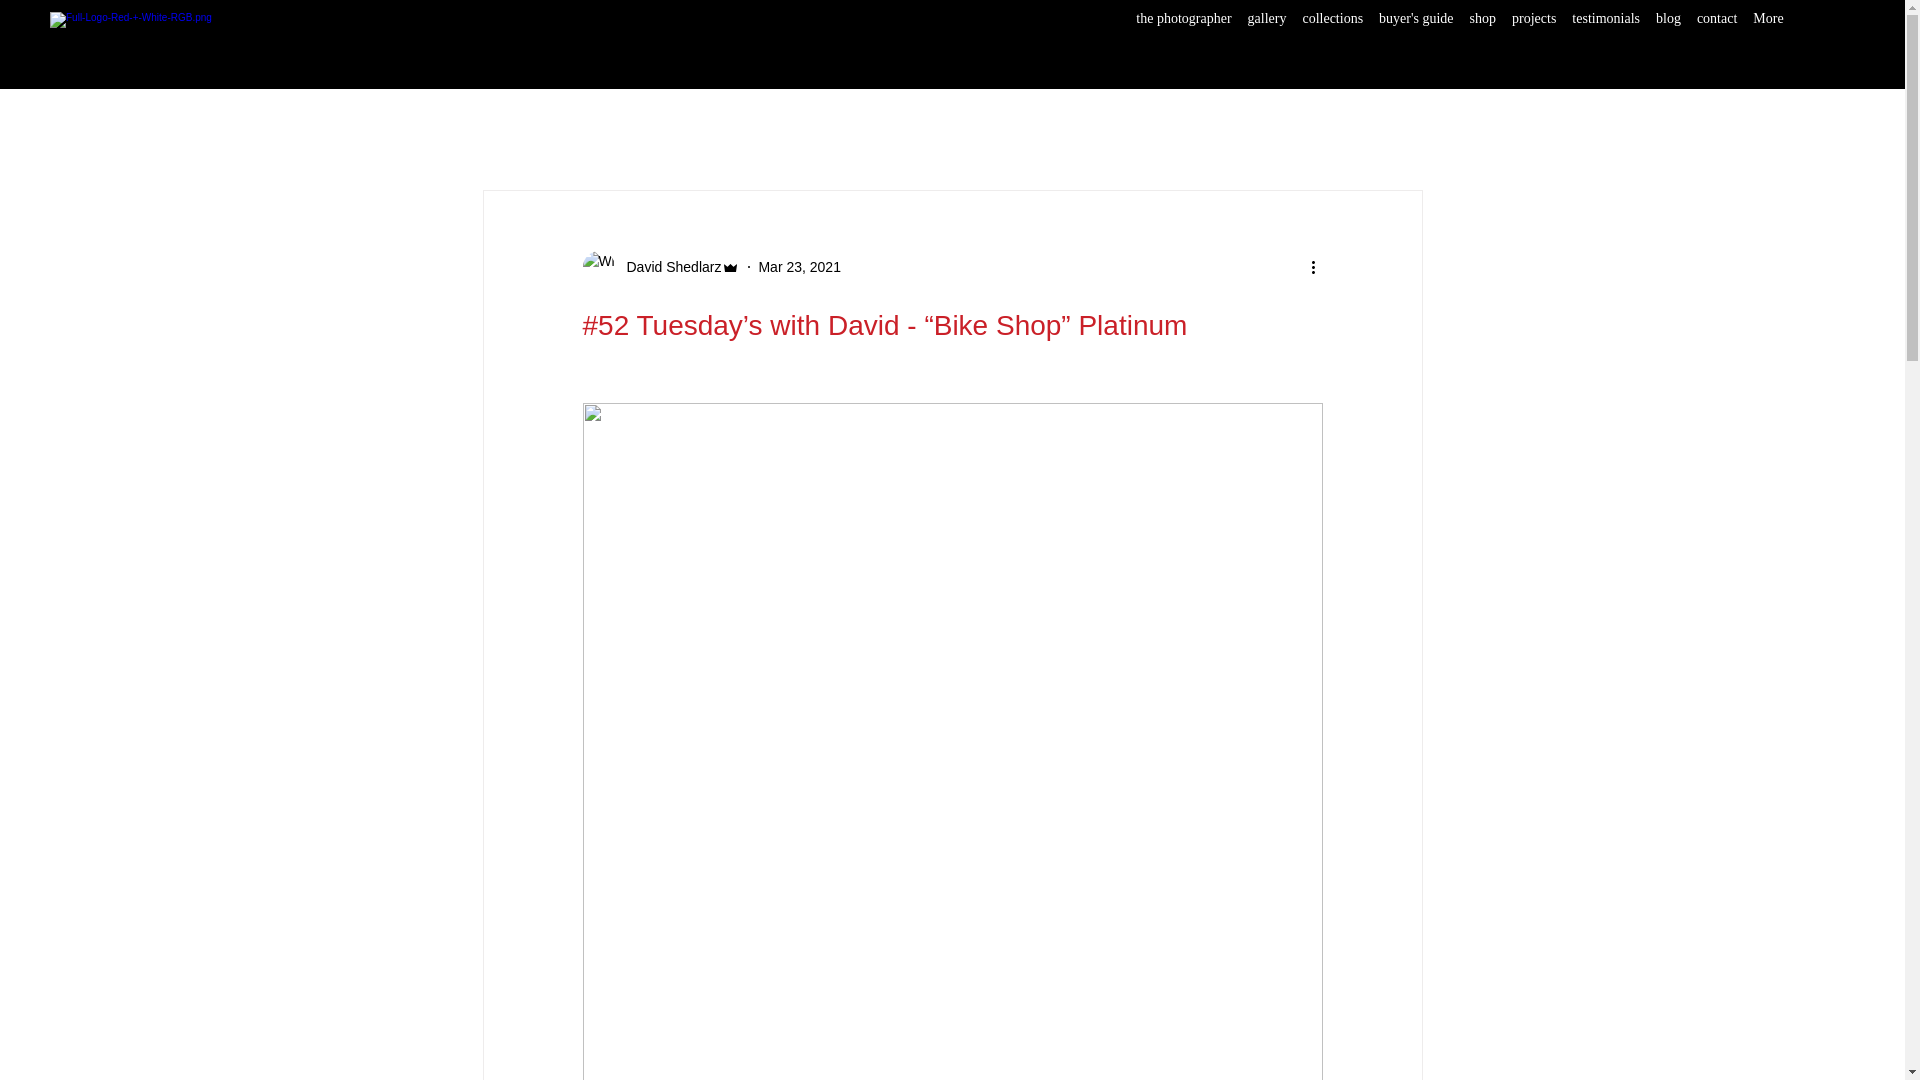 The image size is (1920, 1080). I want to click on testimonials, so click(1606, 37).